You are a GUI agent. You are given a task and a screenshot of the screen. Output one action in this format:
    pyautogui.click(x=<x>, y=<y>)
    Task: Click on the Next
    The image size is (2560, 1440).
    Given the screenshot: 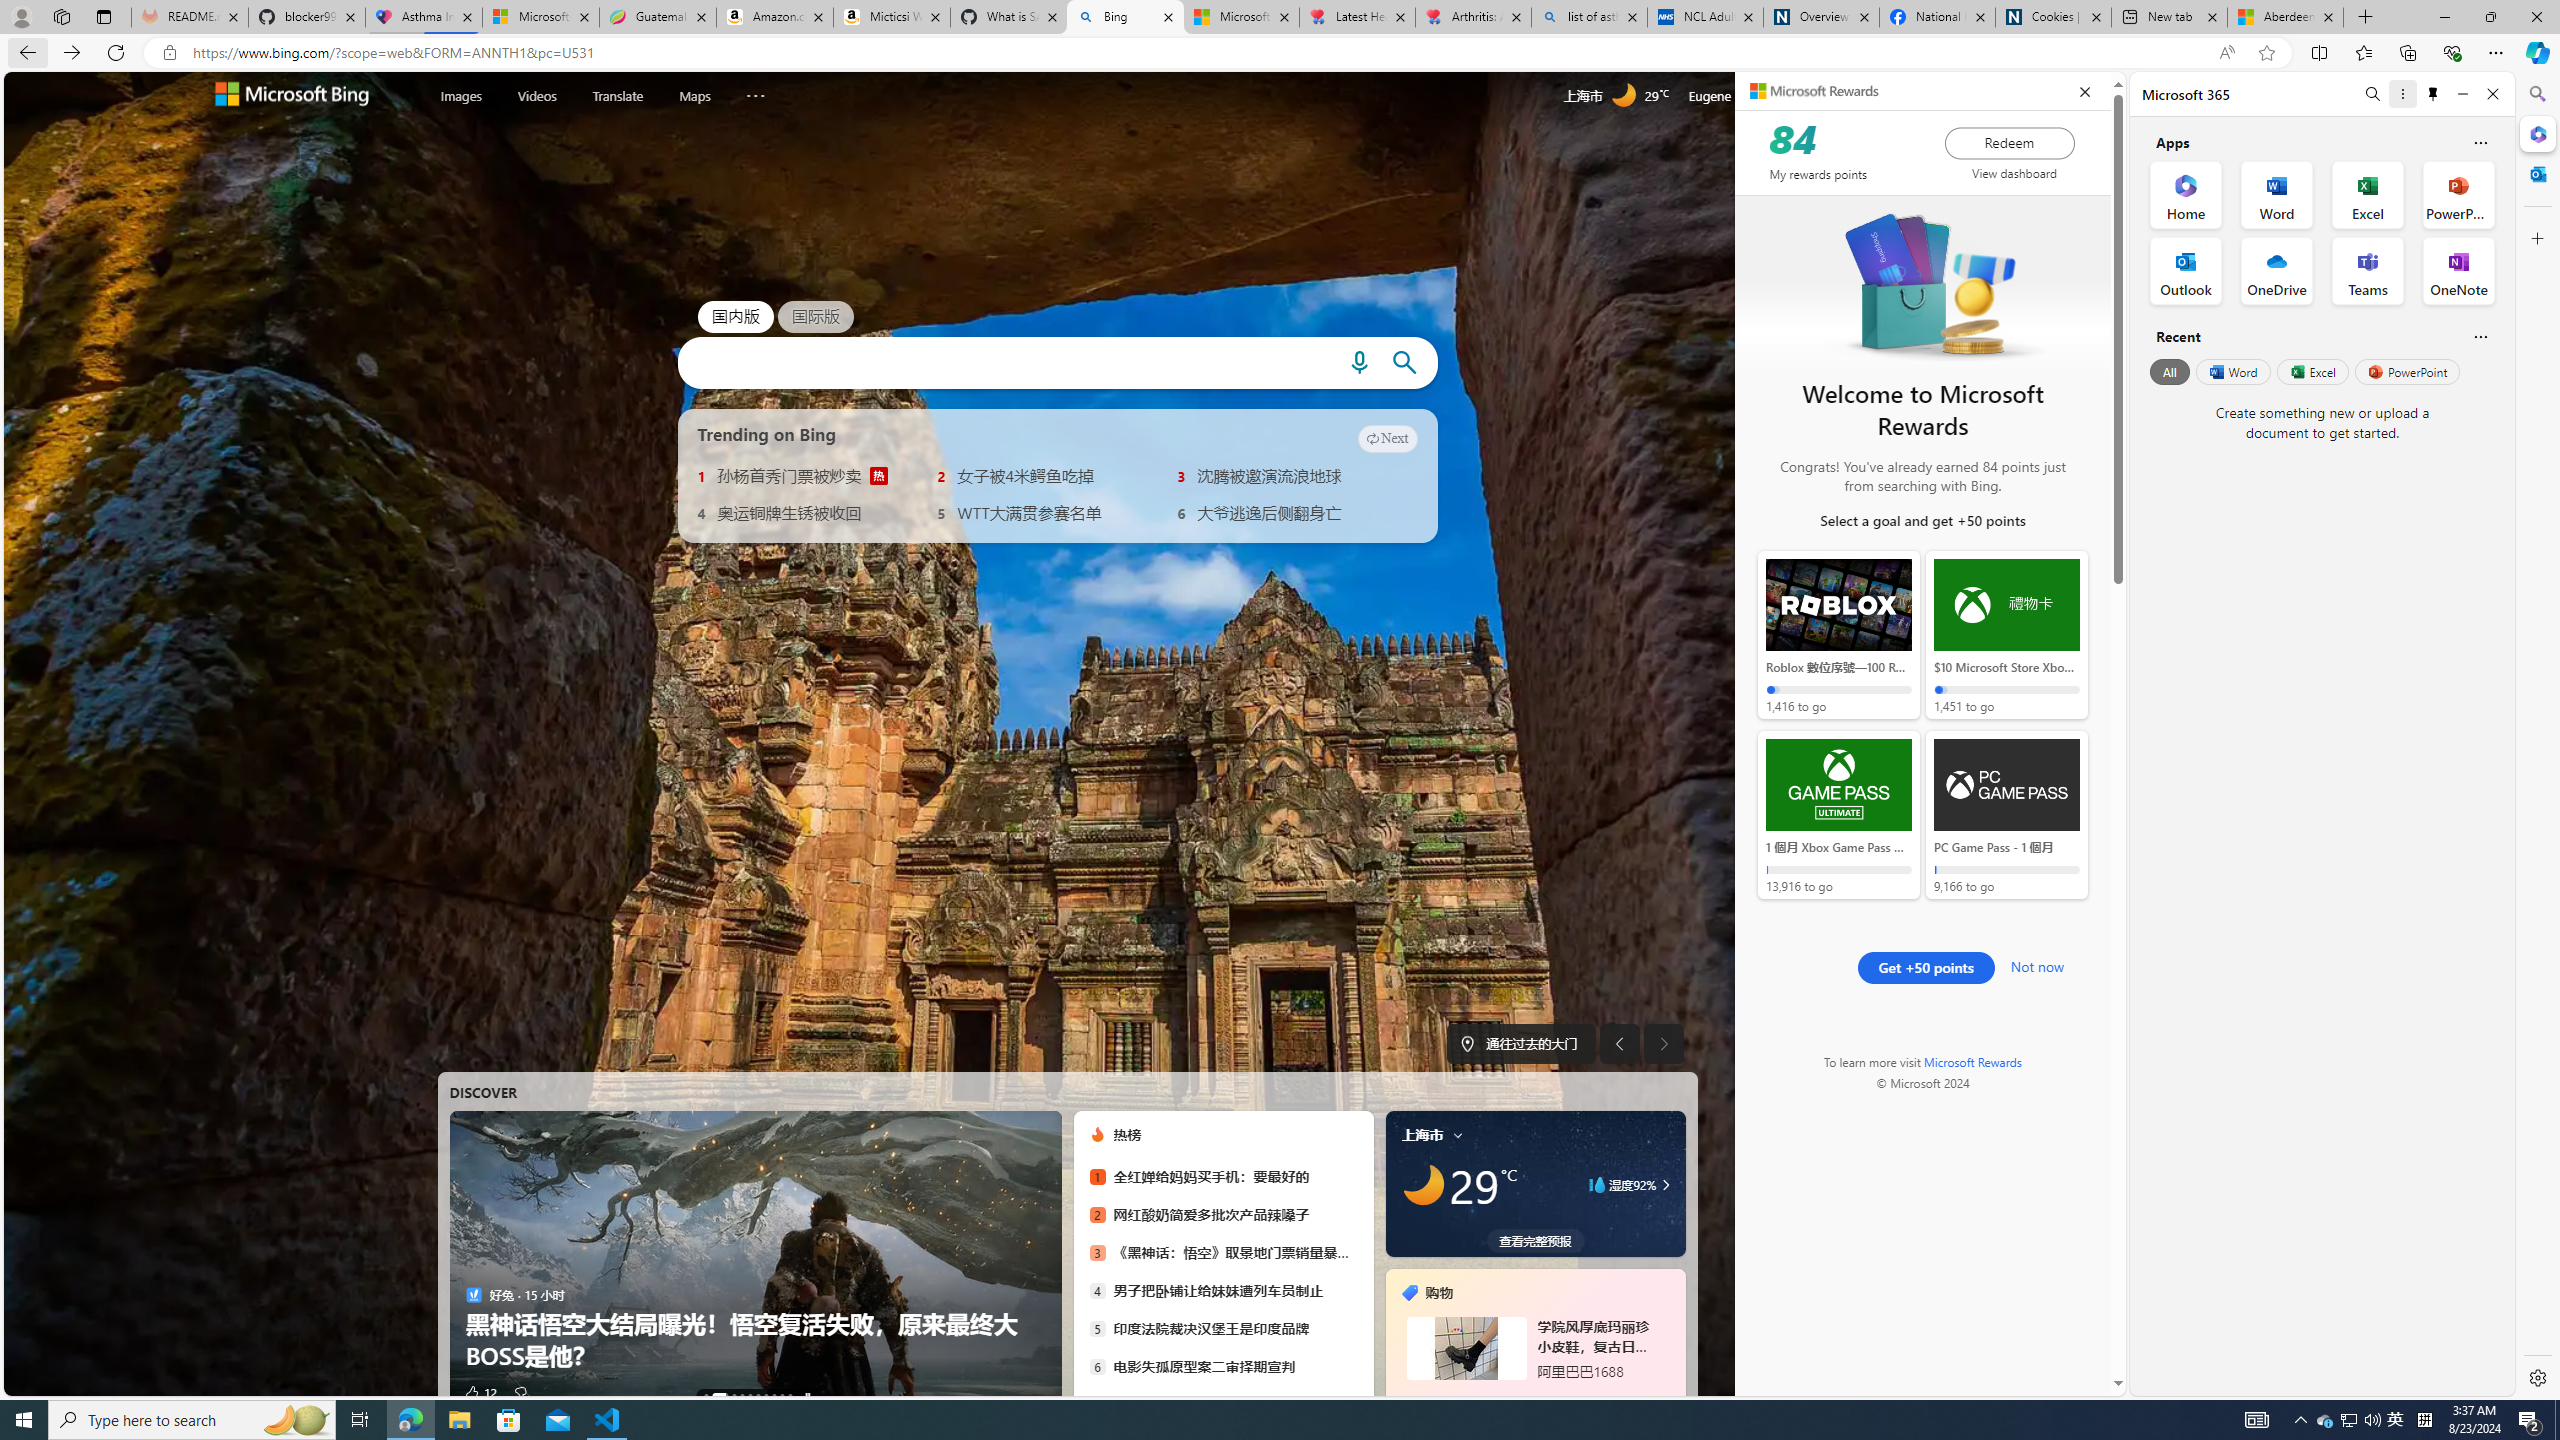 What is the action you would take?
    pyautogui.click(x=1387, y=438)
    